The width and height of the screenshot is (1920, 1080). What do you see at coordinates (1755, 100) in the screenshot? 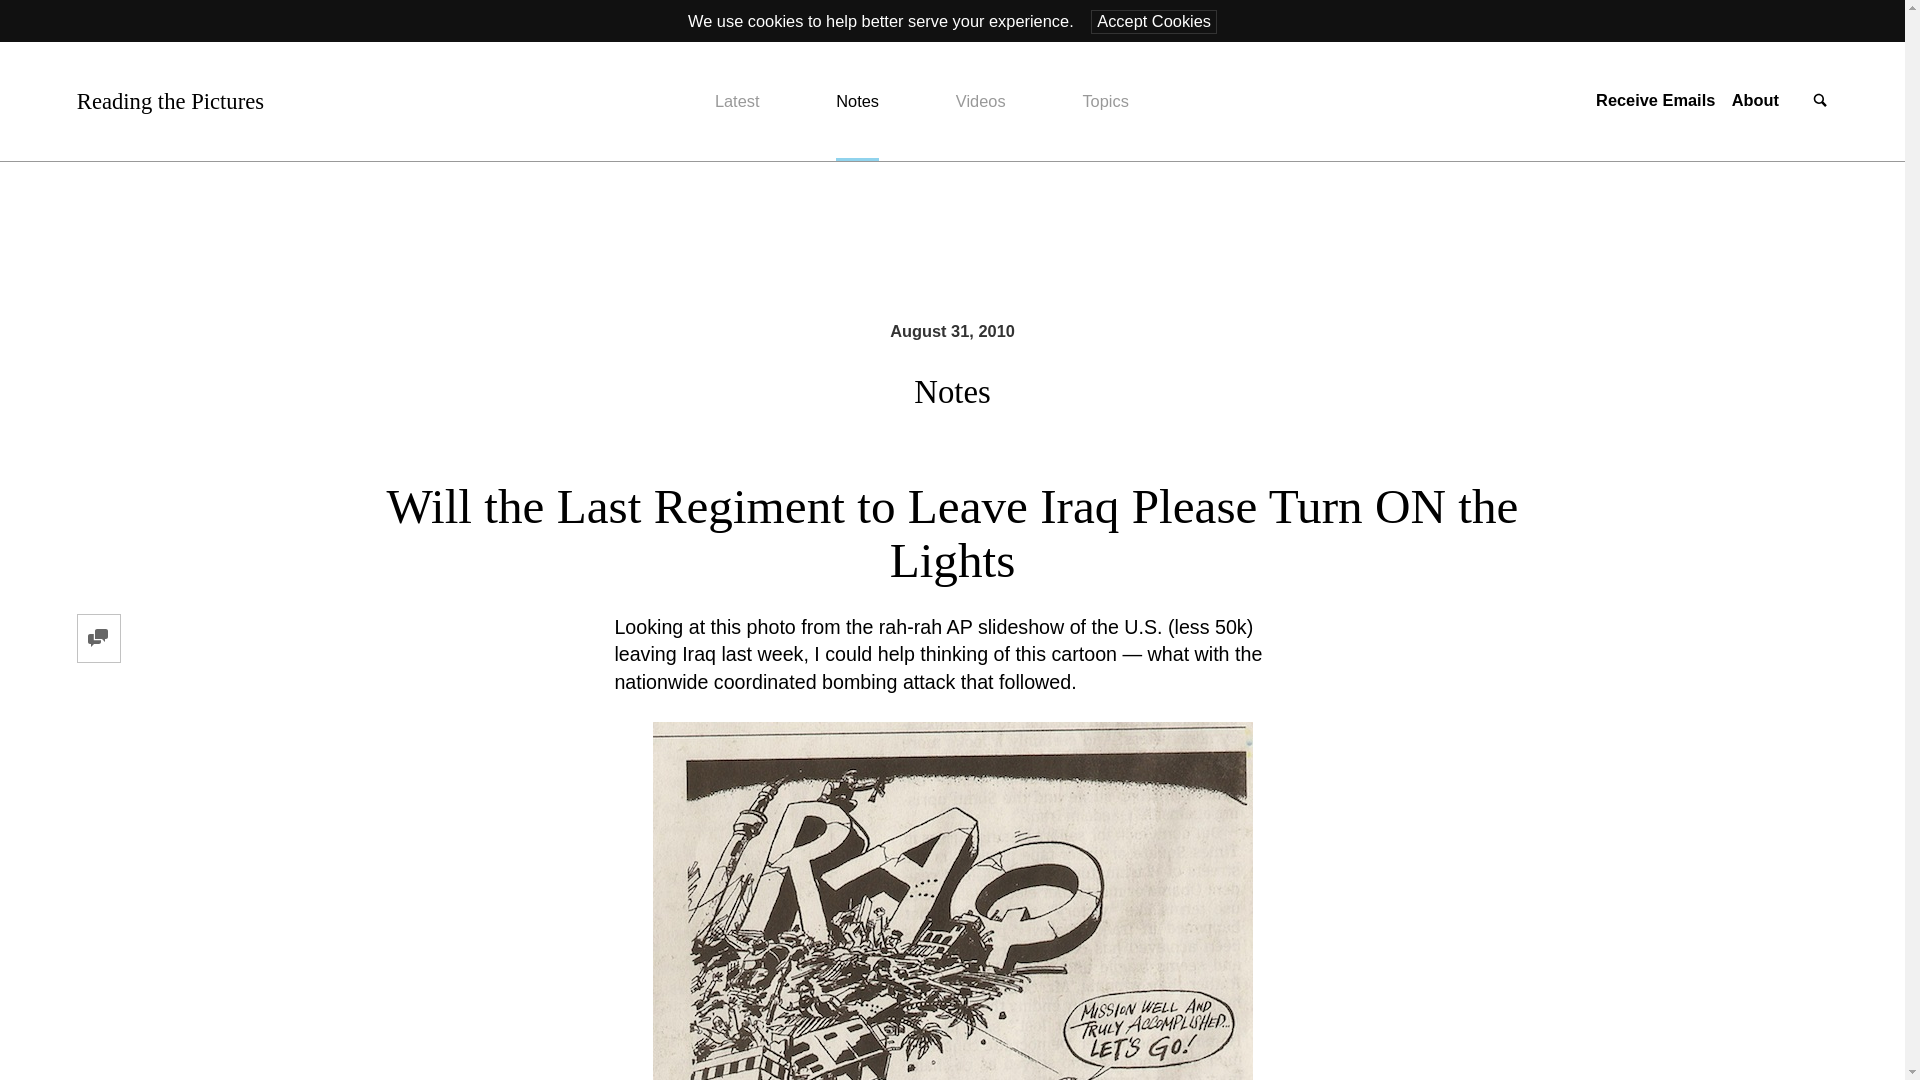
I see `About` at bounding box center [1755, 100].